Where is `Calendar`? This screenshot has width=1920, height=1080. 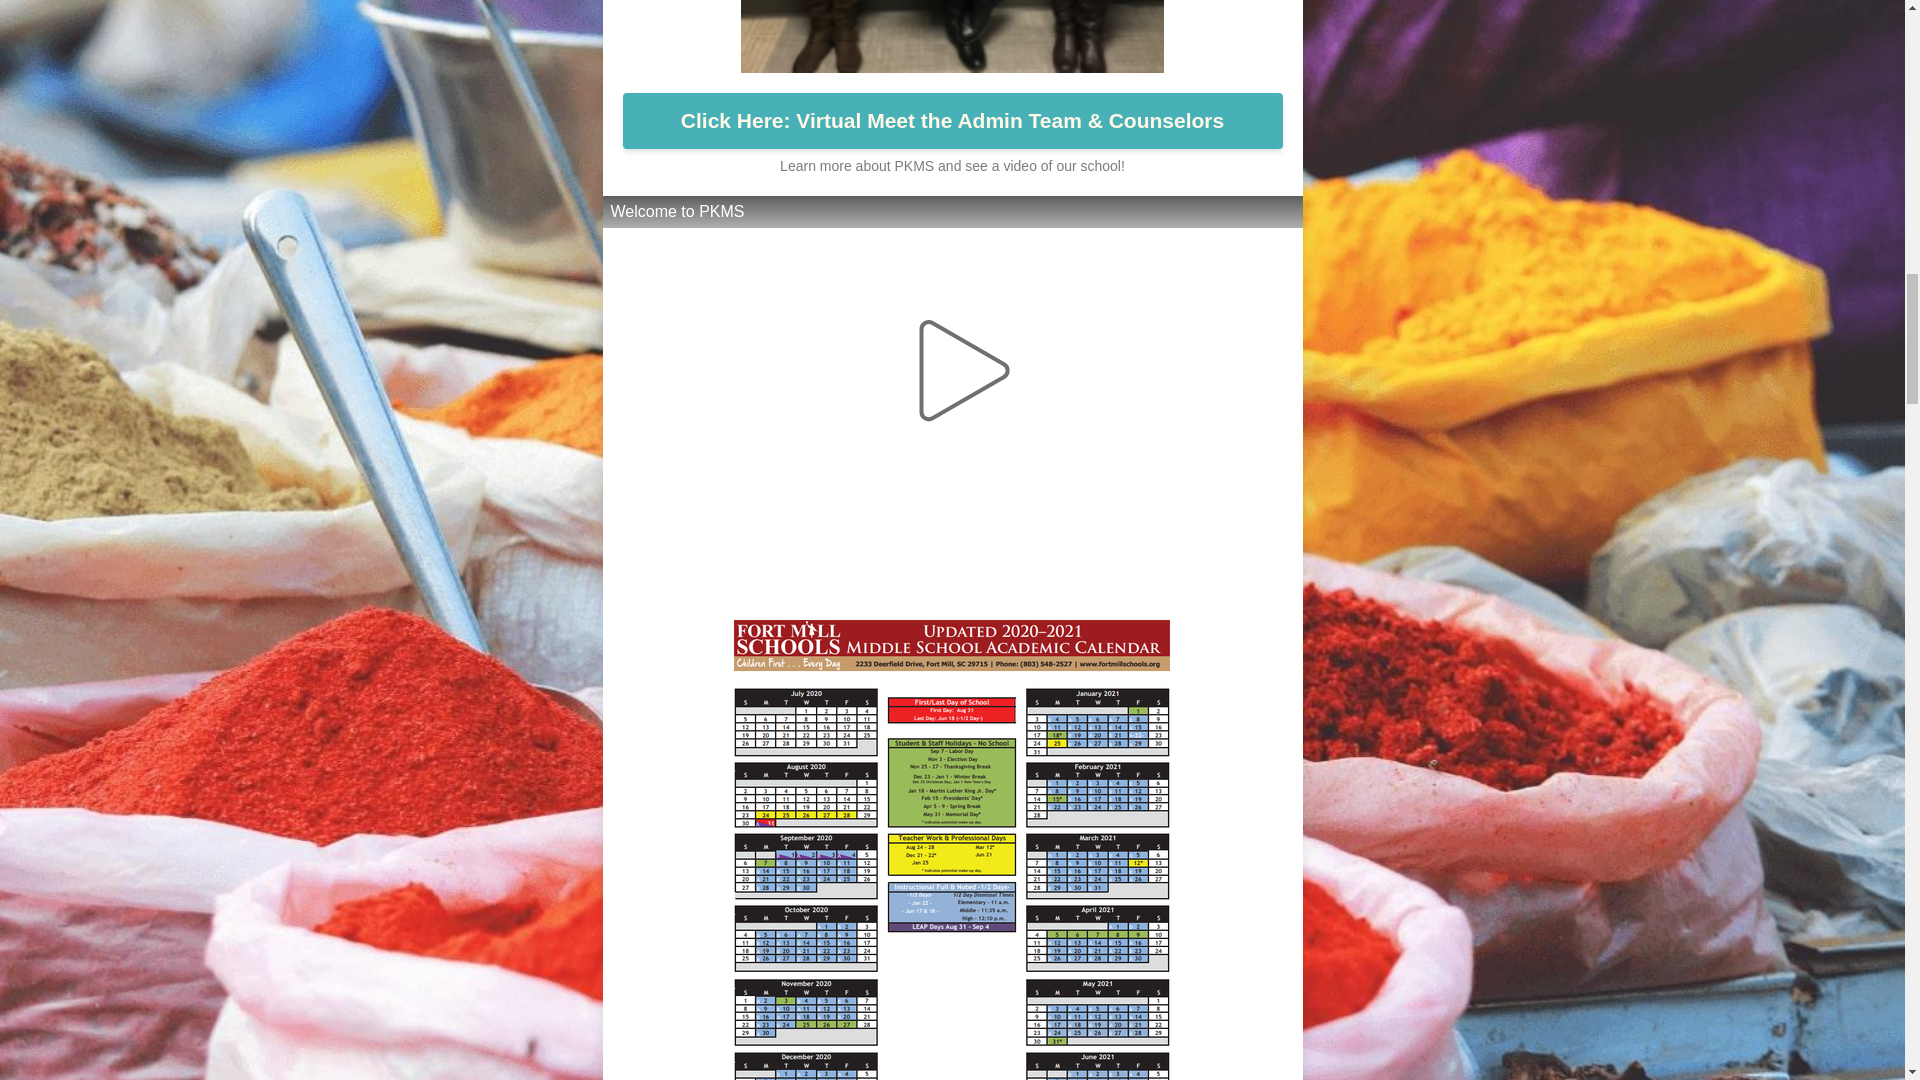
Calendar is located at coordinates (1028, 582).